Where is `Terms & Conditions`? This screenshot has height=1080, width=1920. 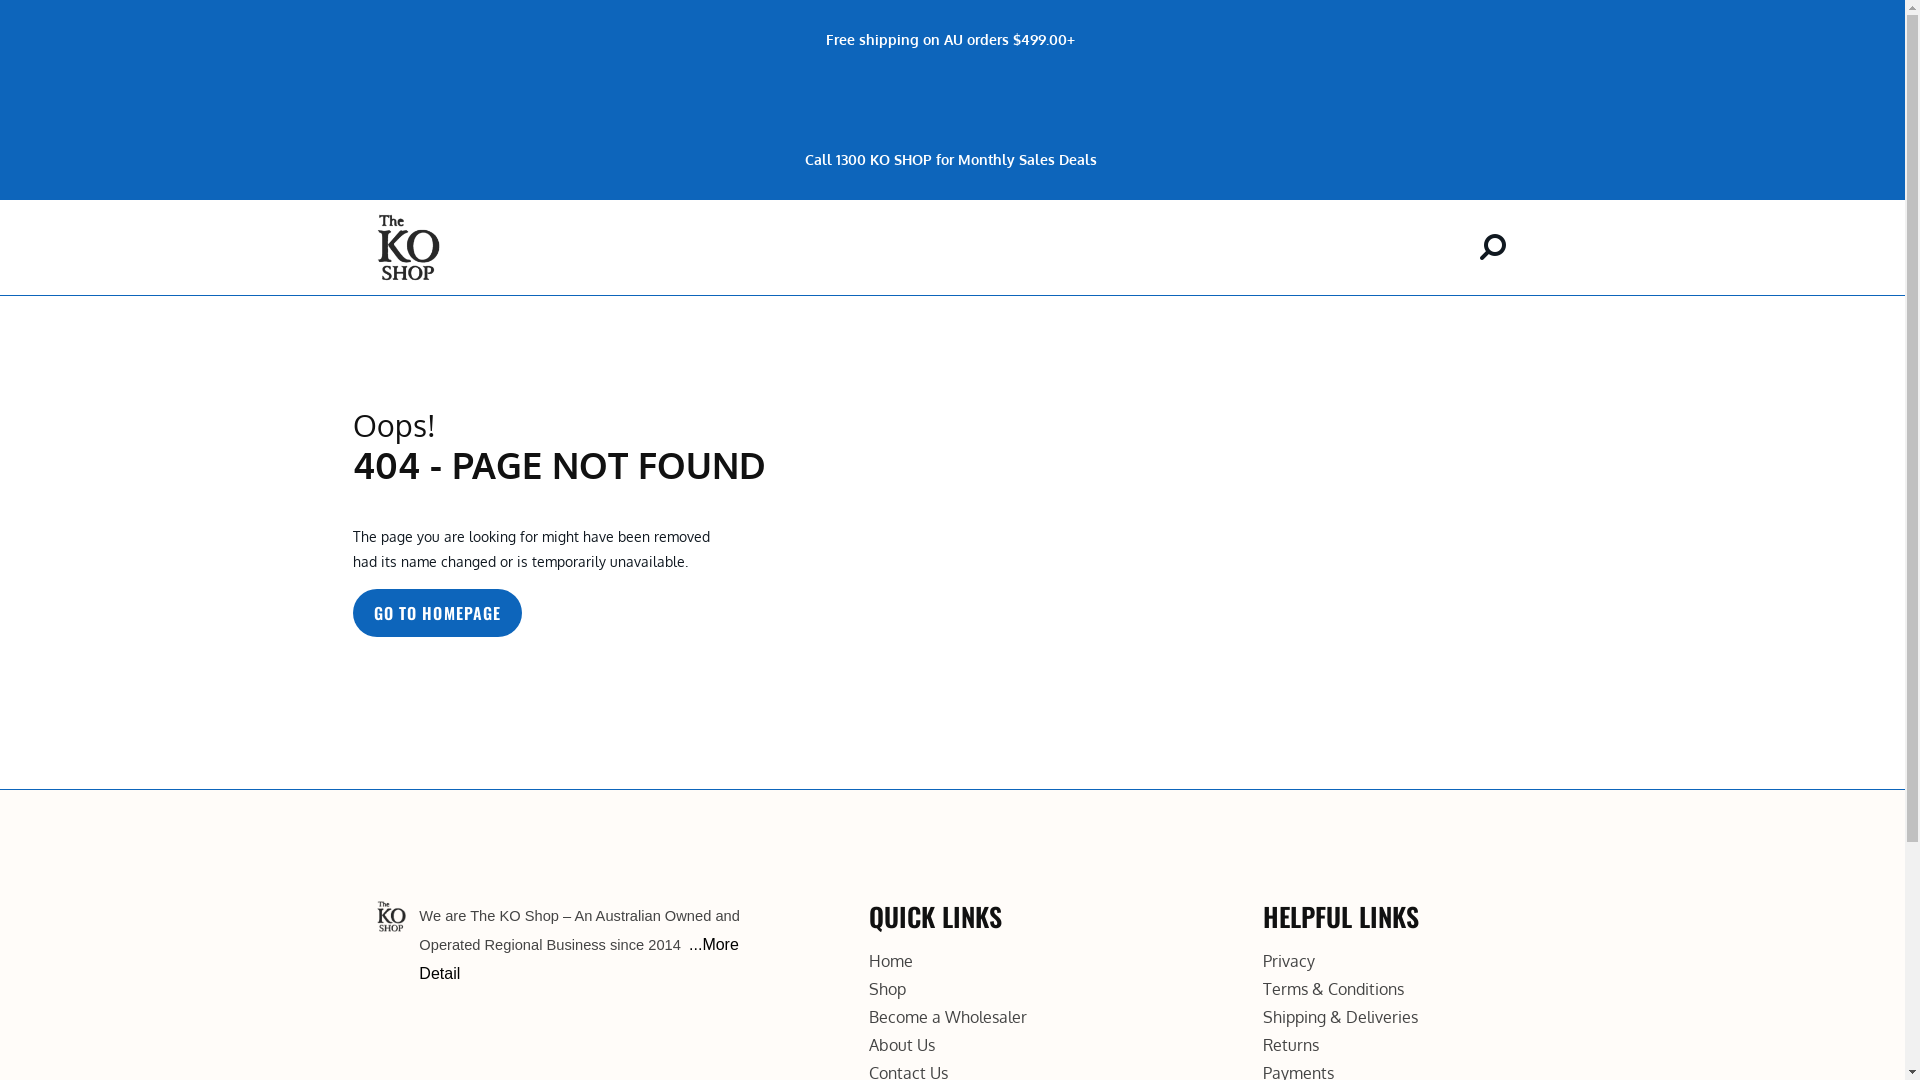
Terms & Conditions is located at coordinates (1334, 989).